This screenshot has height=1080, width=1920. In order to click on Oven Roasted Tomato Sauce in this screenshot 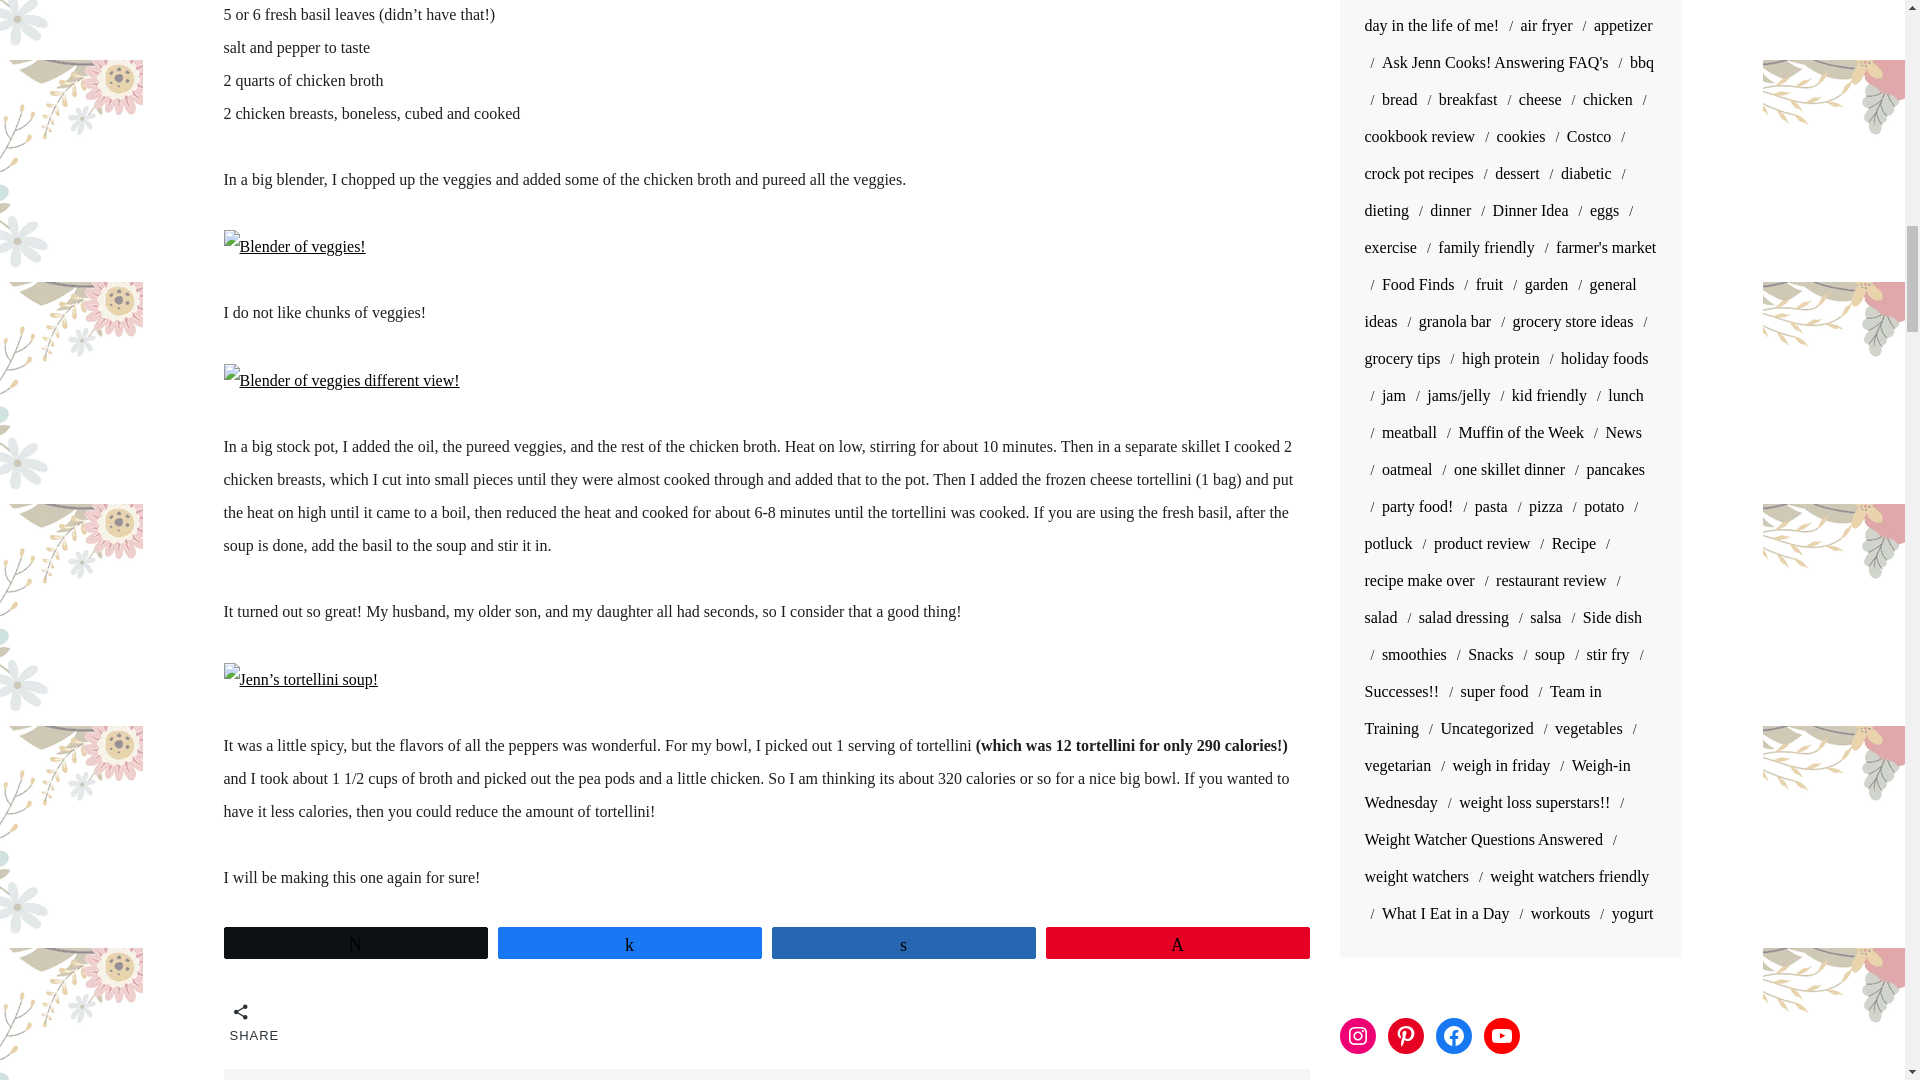, I will do `click(332, 1074)`.